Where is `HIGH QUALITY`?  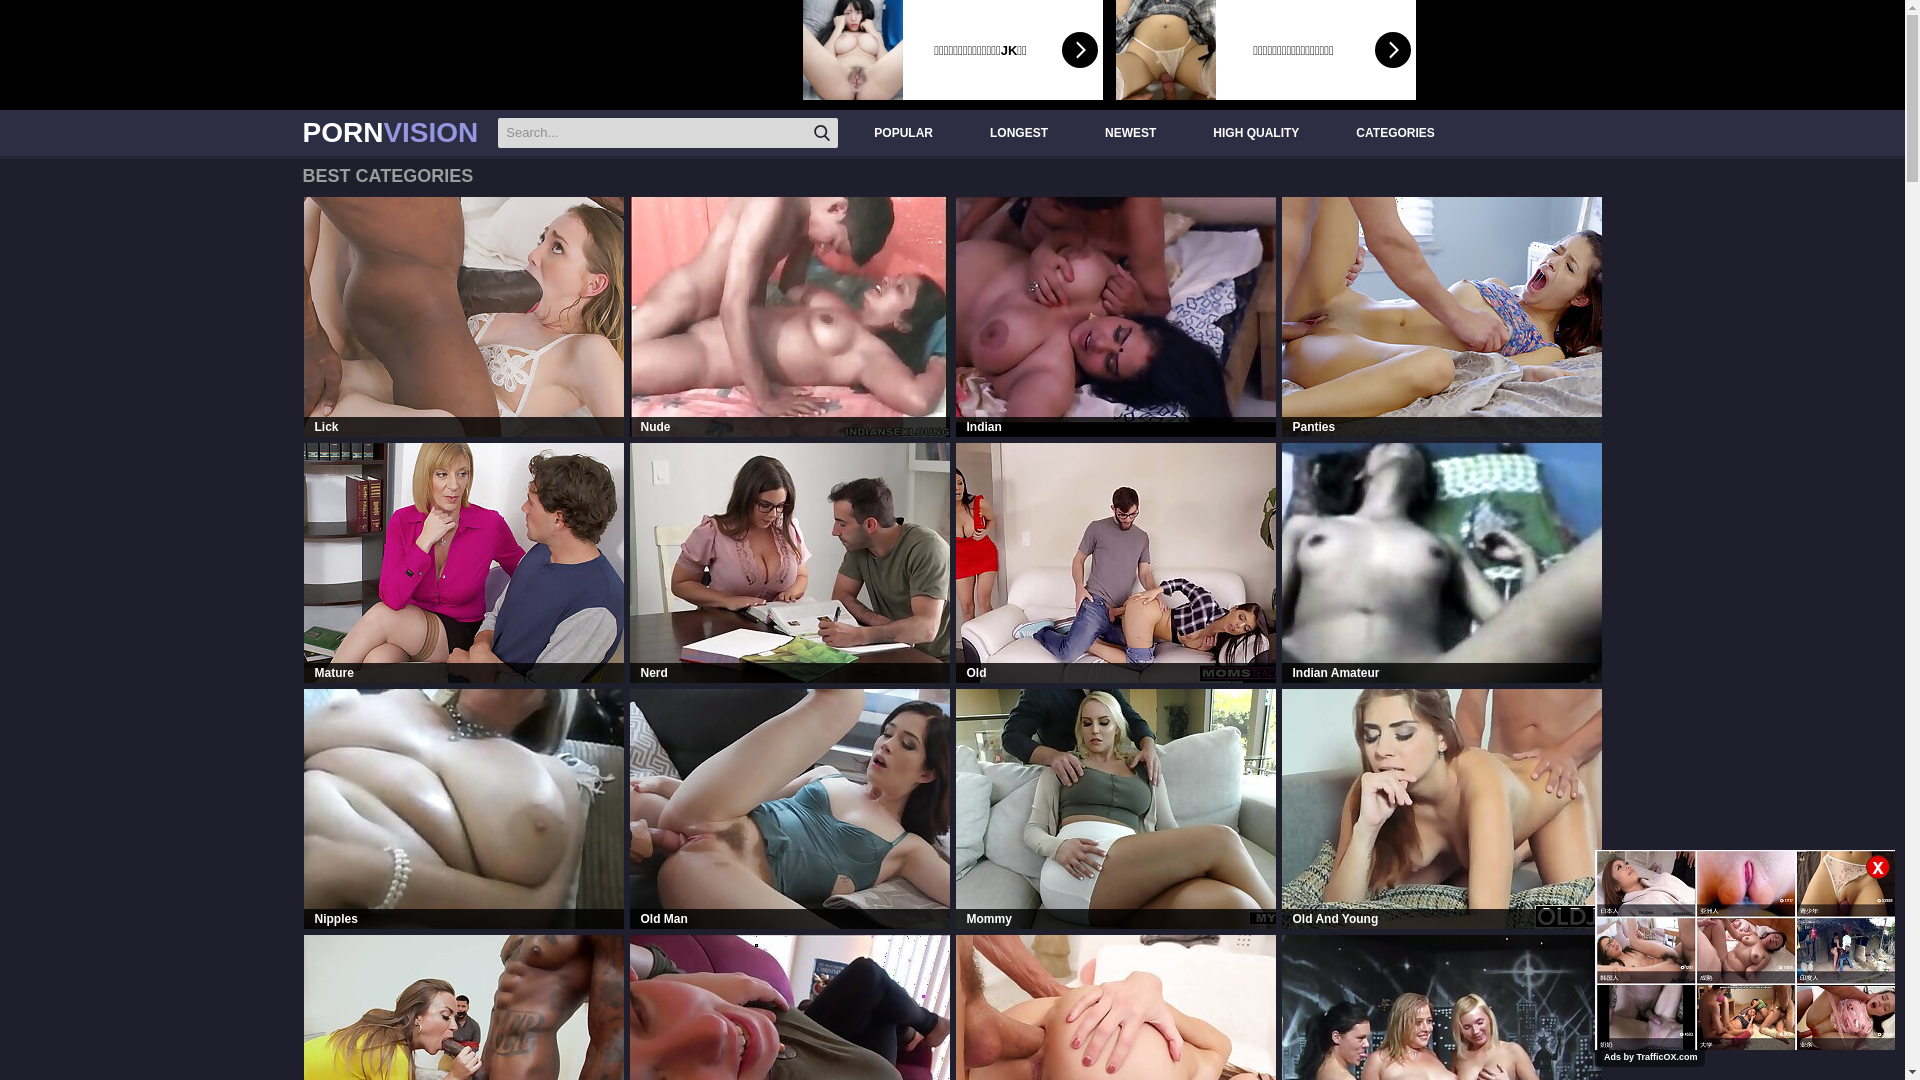
HIGH QUALITY is located at coordinates (1254, 132).